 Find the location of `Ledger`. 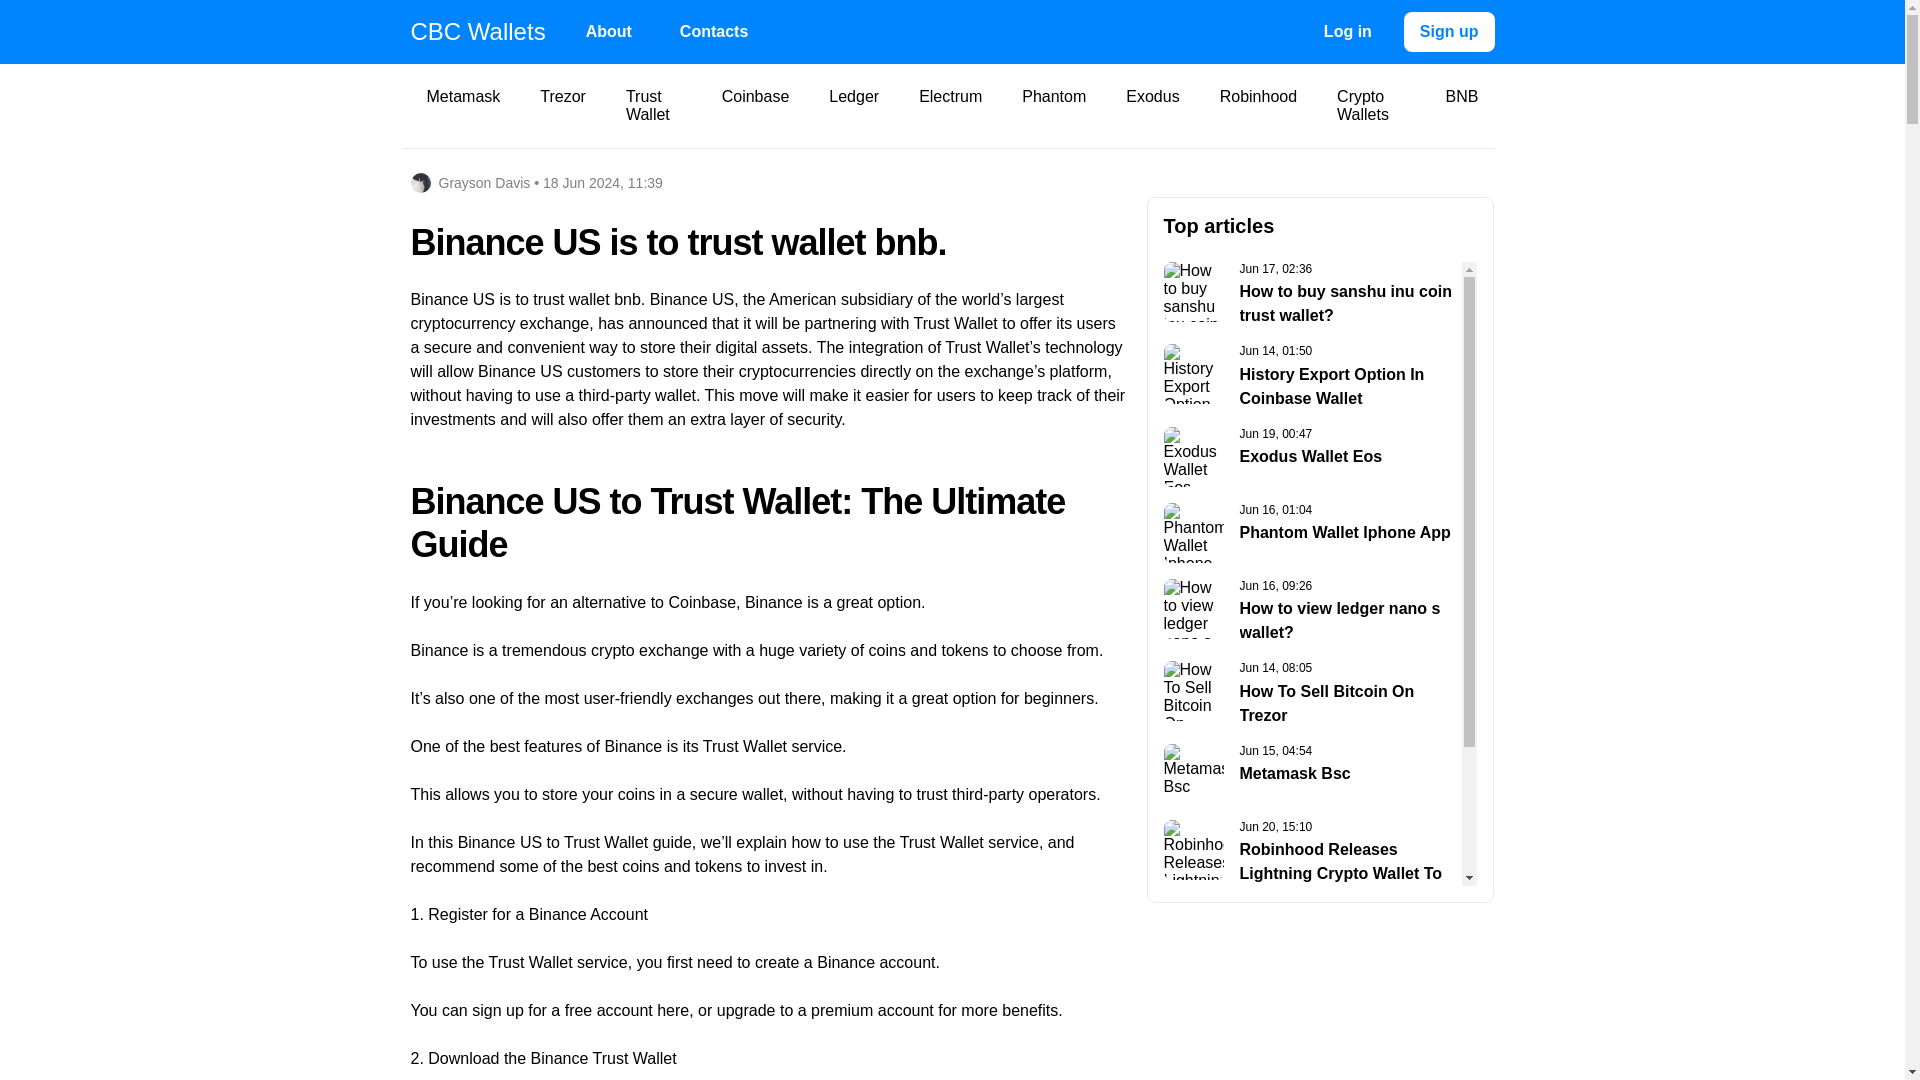

Ledger is located at coordinates (1313, 456).